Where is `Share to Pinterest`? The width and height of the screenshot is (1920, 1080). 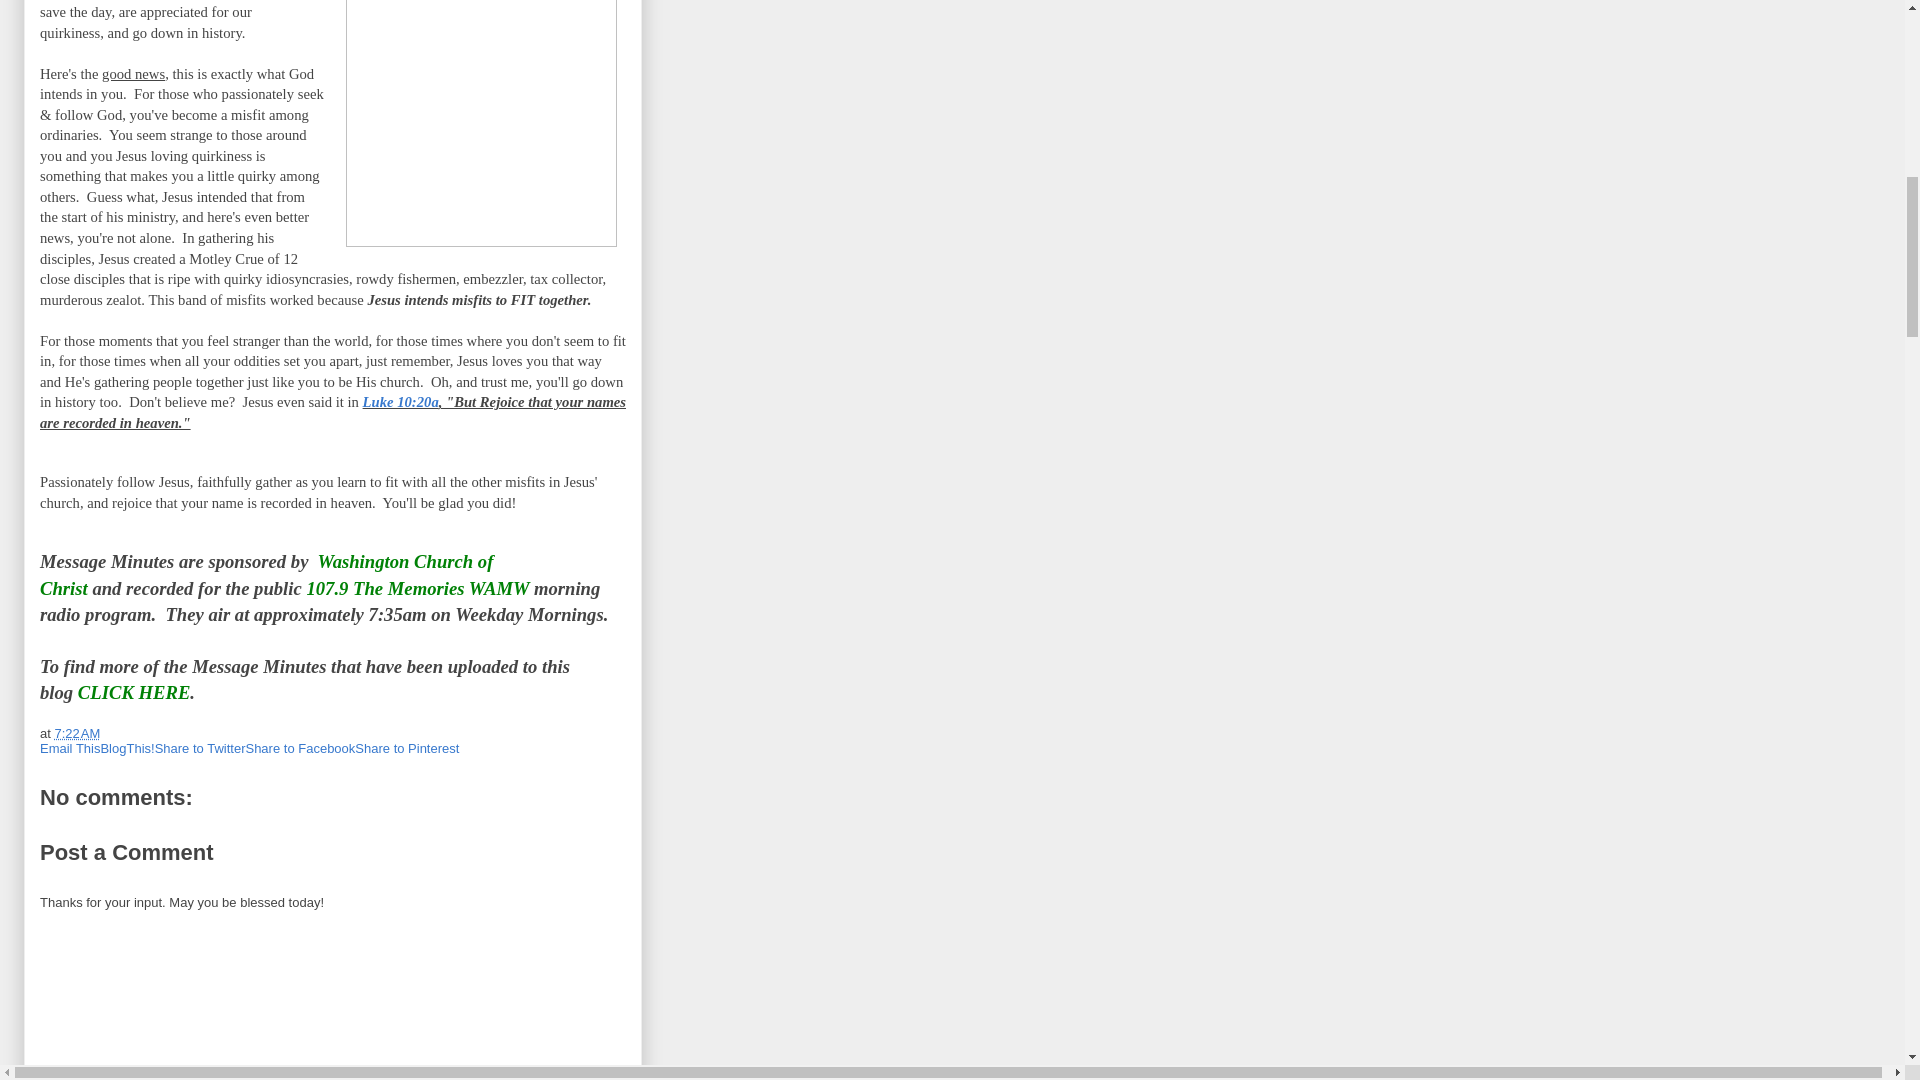 Share to Pinterest is located at coordinates (406, 748).